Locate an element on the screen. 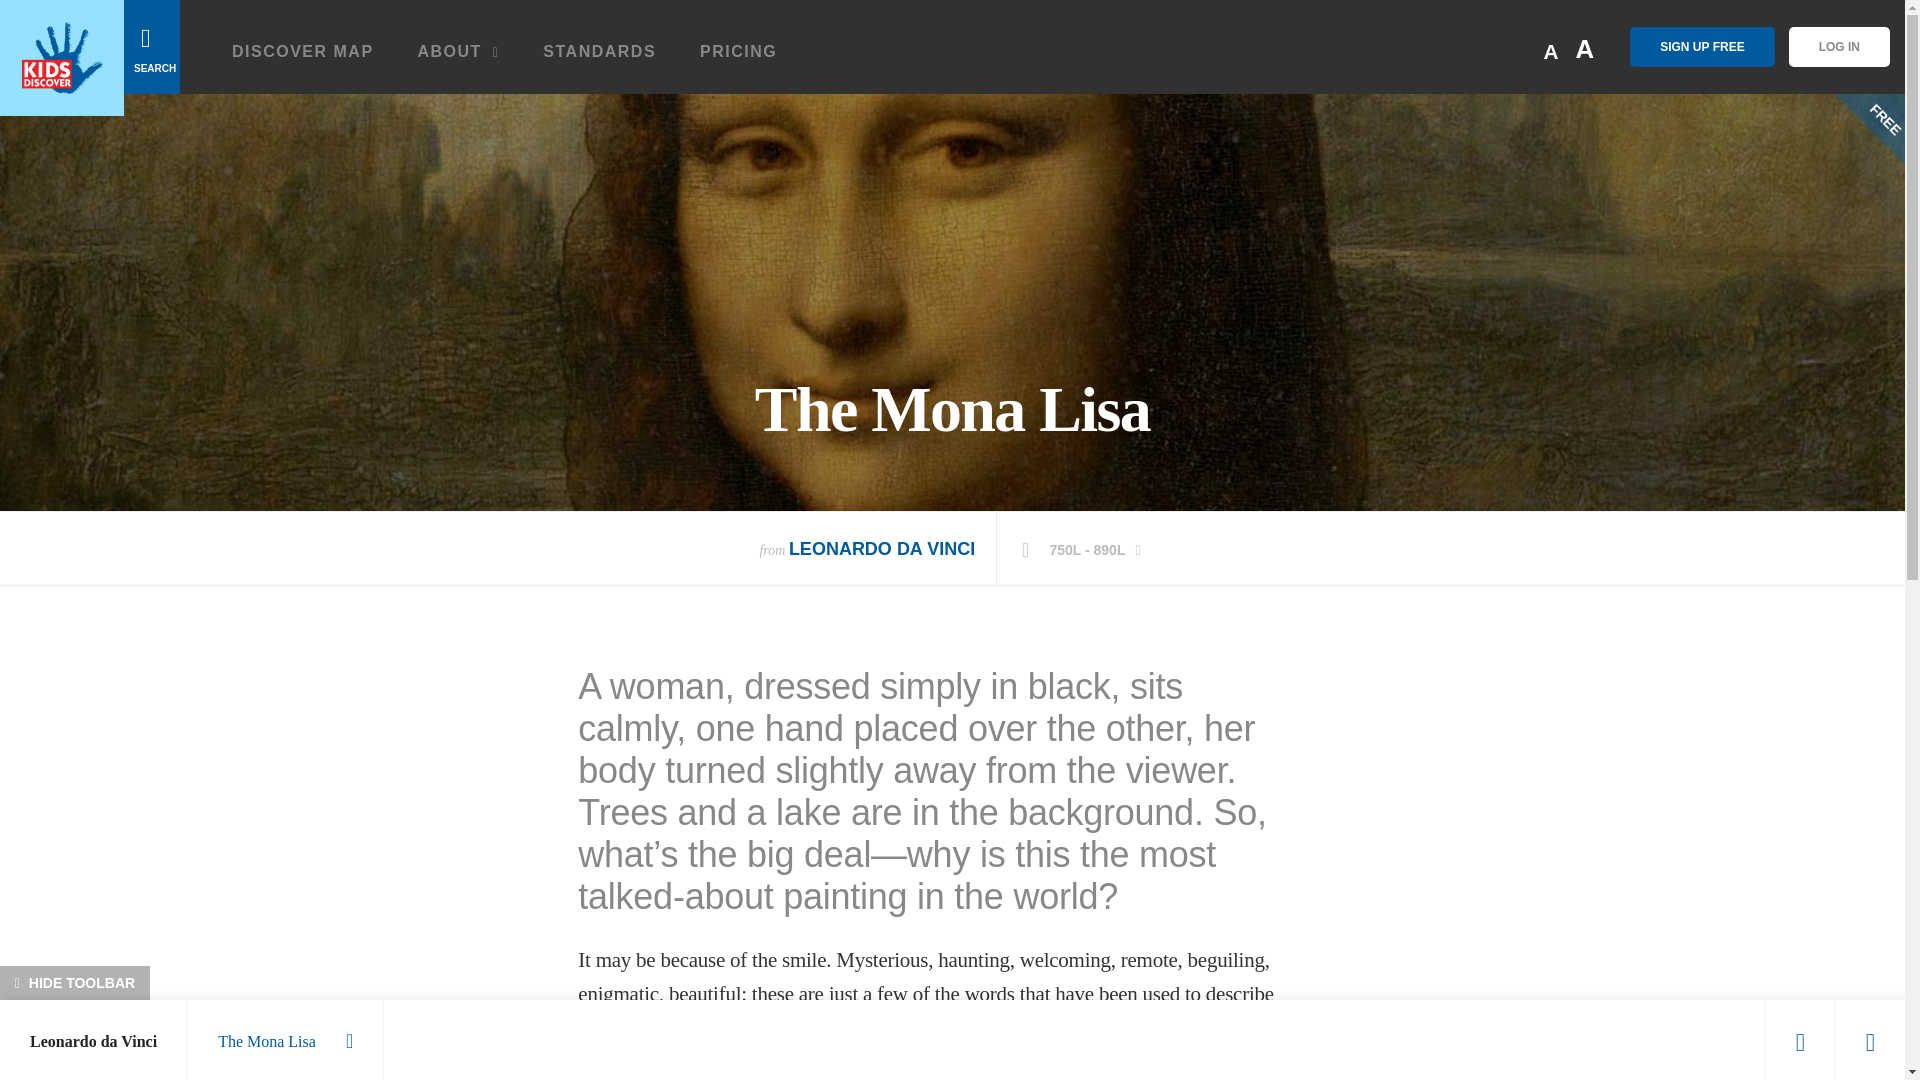  STANDARDS is located at coordinates (600, 59).